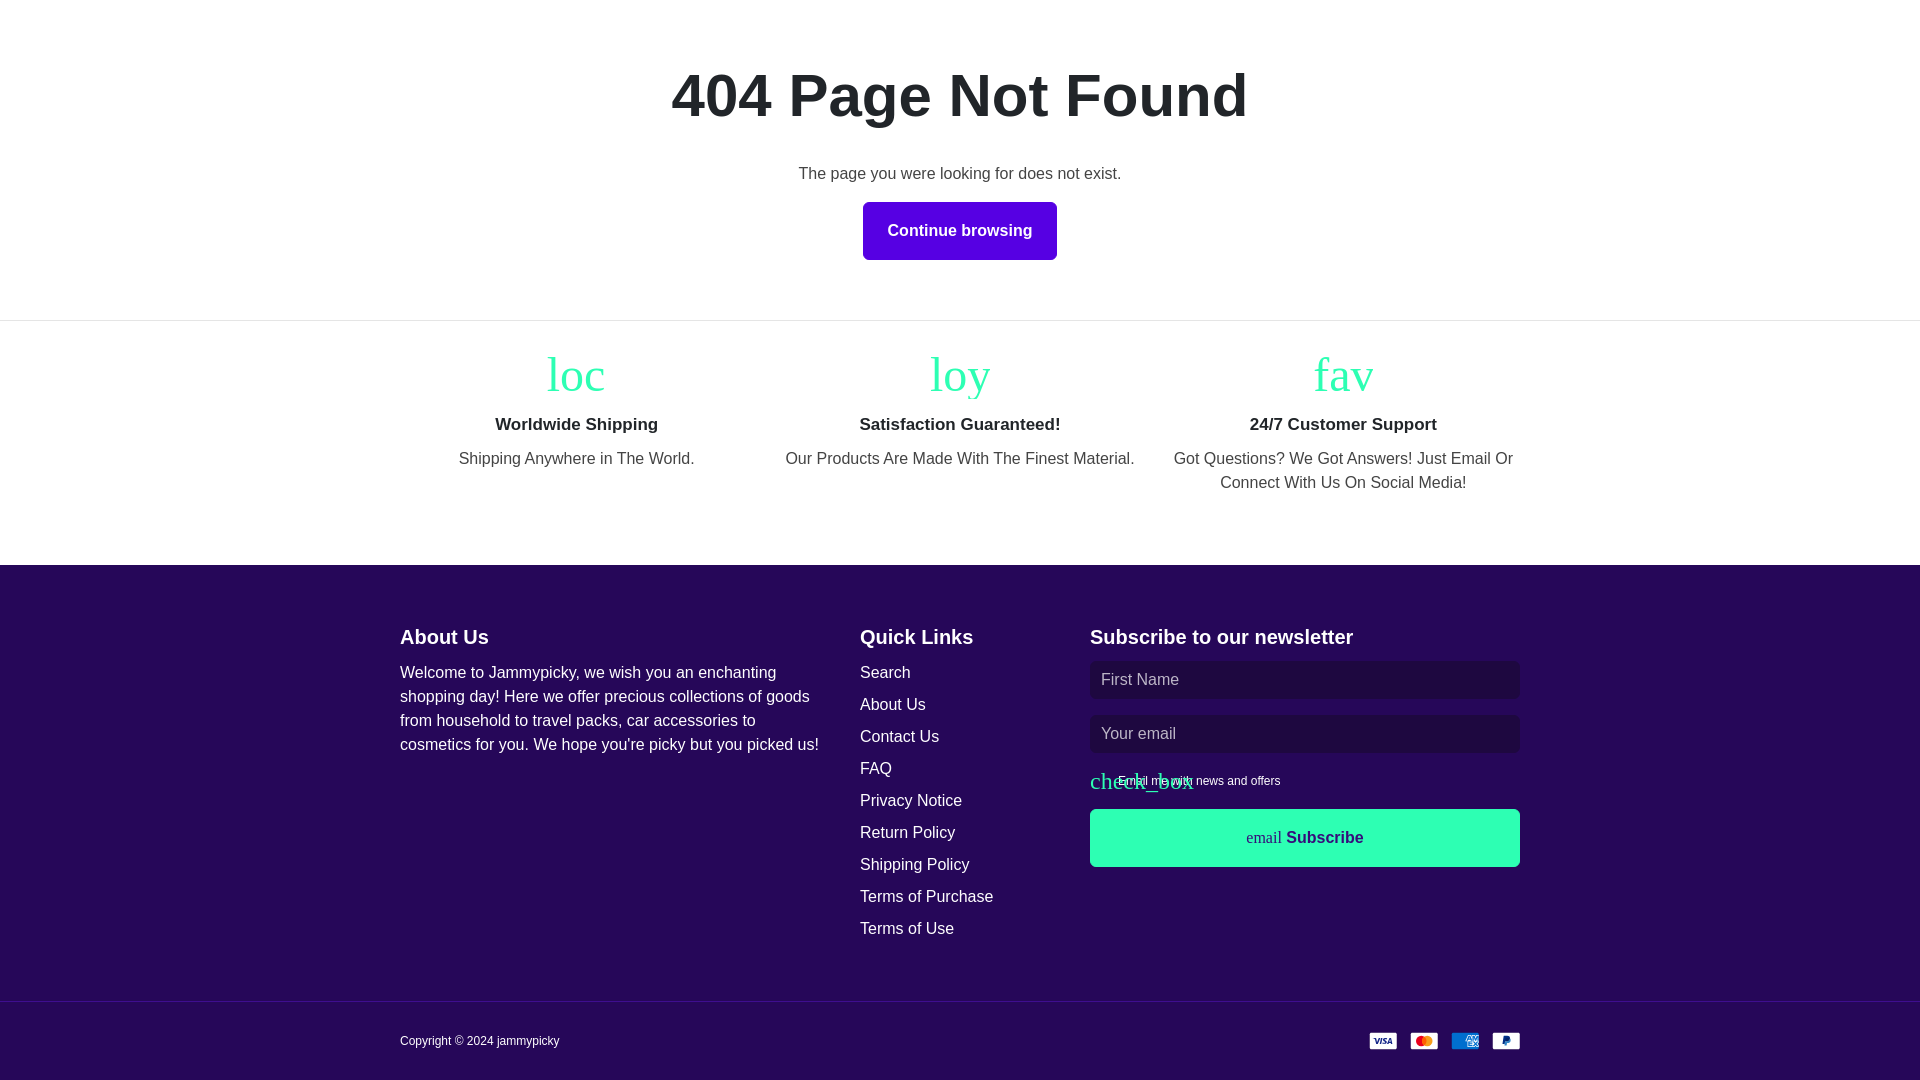  What do you see at coordinates (895, 34) in the screenshot?
I see `Home` at bounding box center [895, 34].